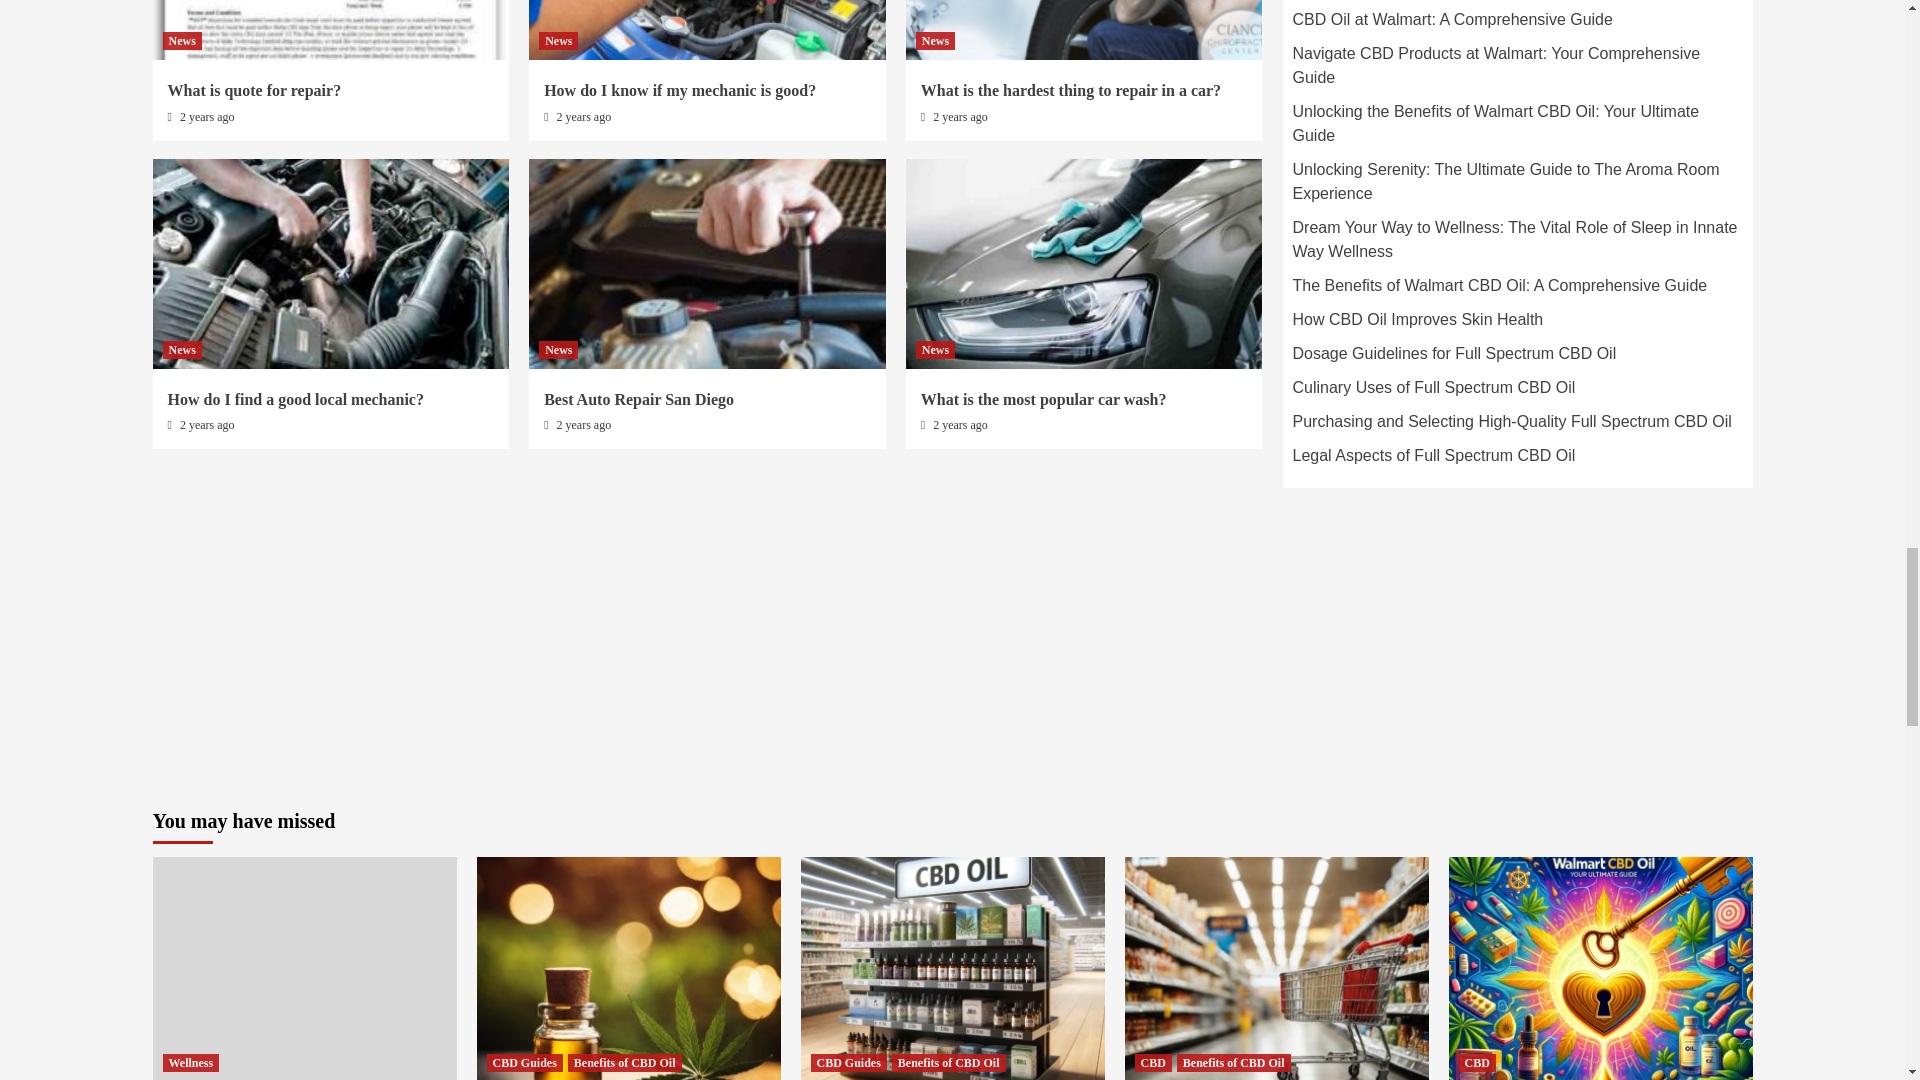  I want to click on News, so click(181, 350).